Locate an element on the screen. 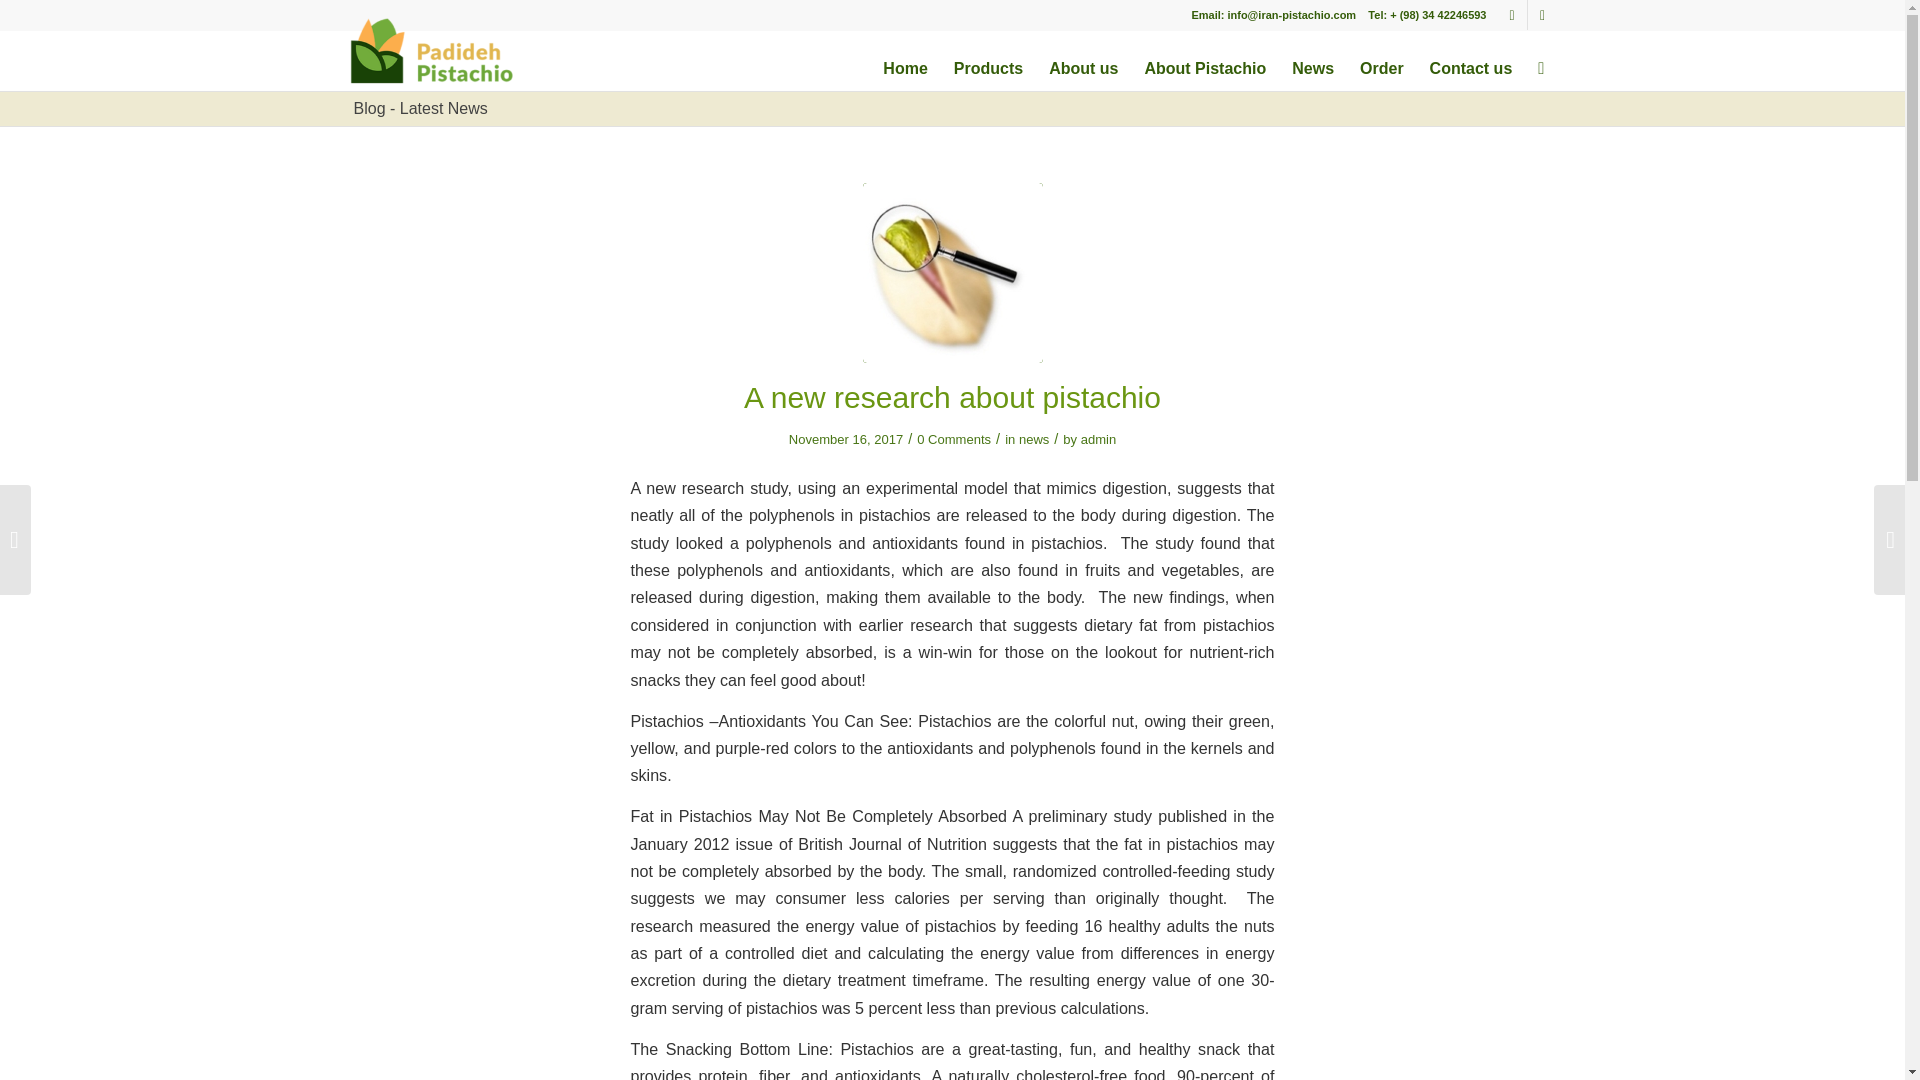 The height and width of the screenshot is (1080, 1920). News is located at coordinates (1312, 60).